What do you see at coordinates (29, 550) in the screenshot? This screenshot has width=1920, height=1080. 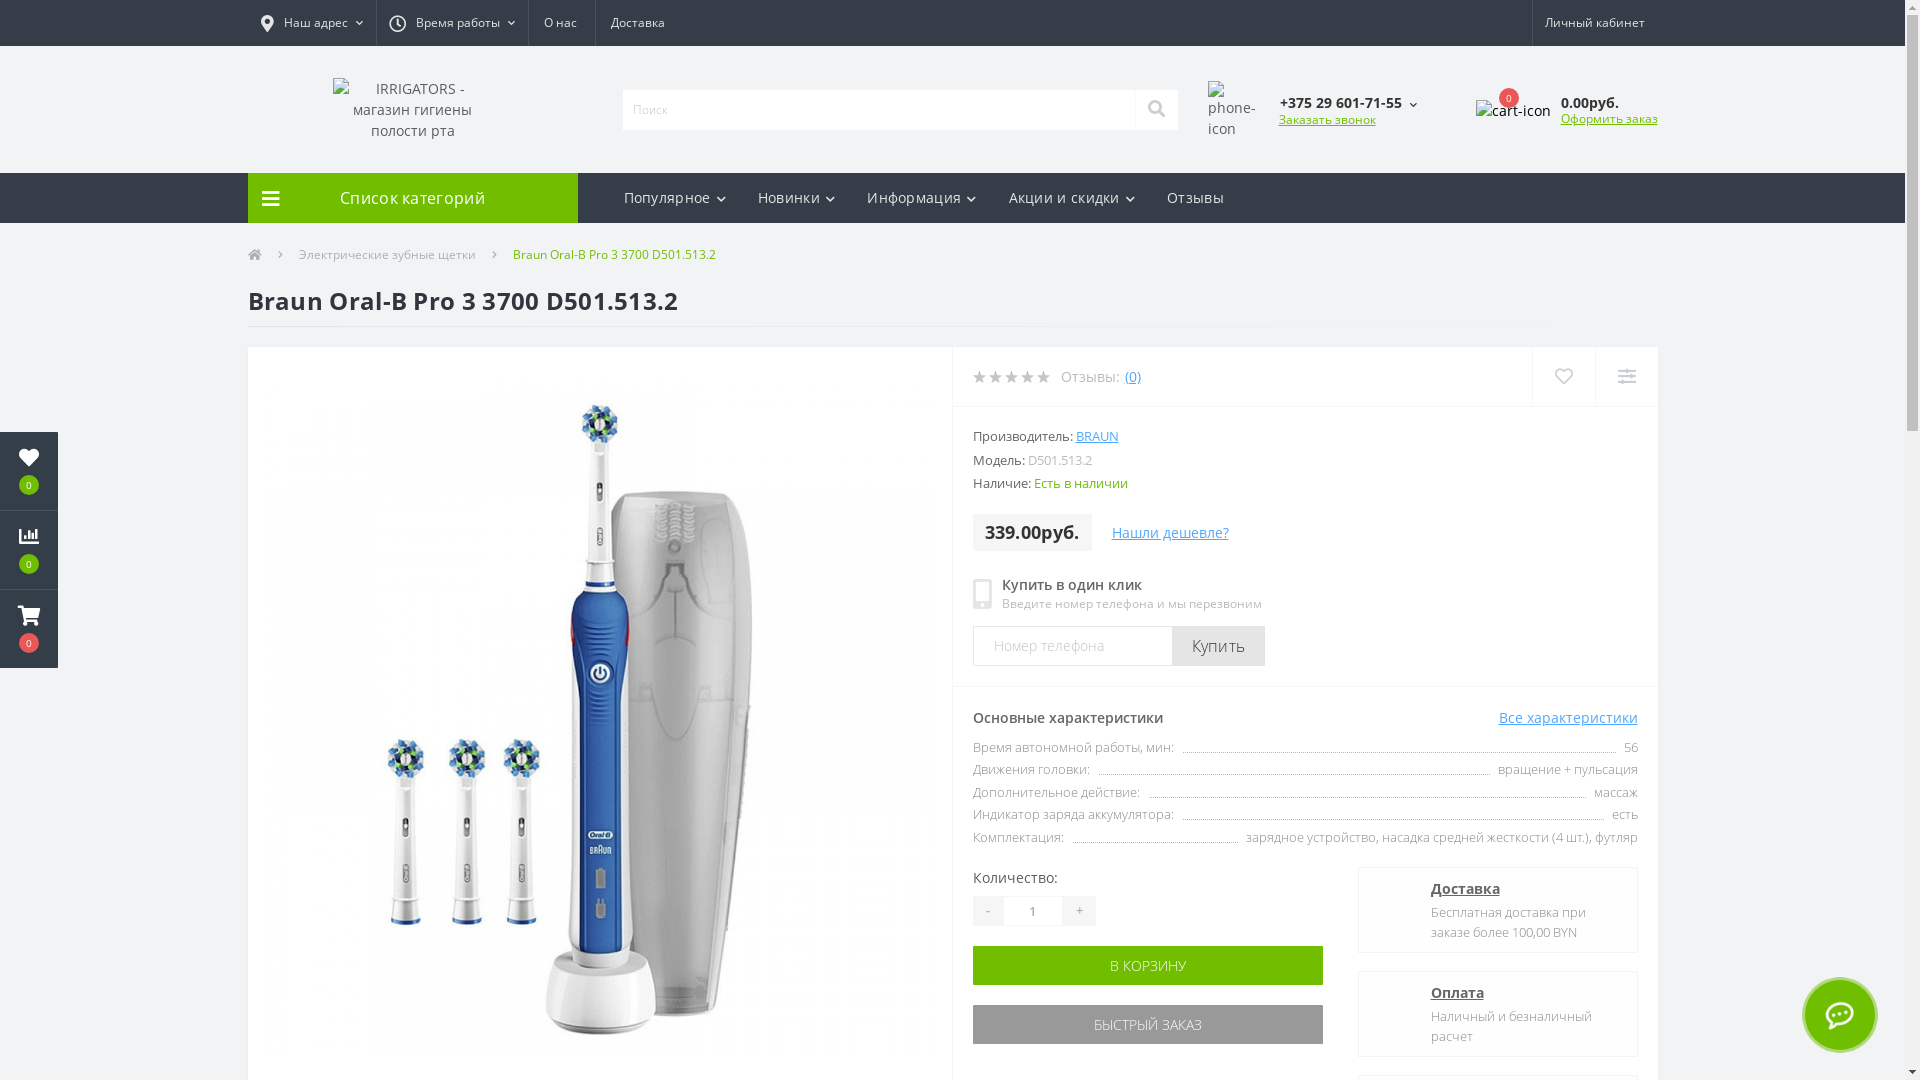 I see `0` at bounding box center [29, 550].